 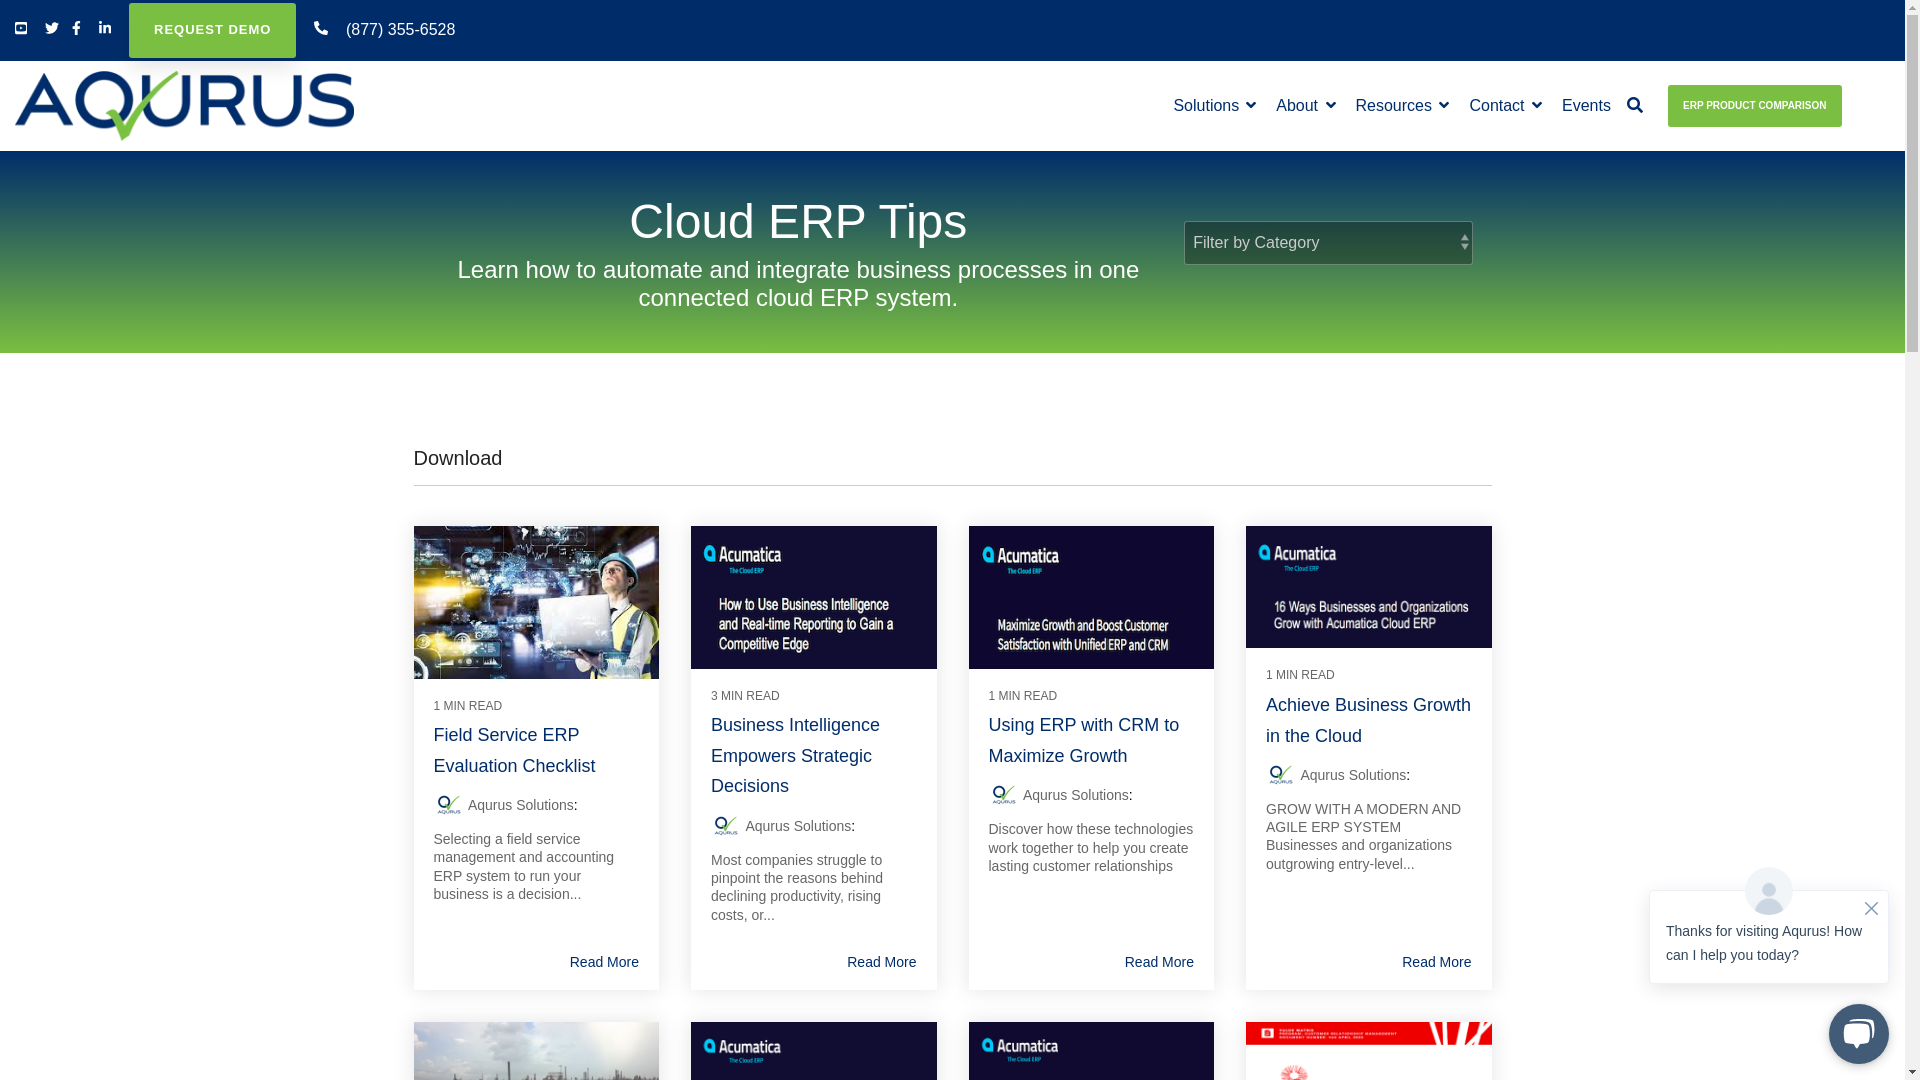 I want to click on ERP PRODUCT COMPARISON, so click(x=1755, y=106).